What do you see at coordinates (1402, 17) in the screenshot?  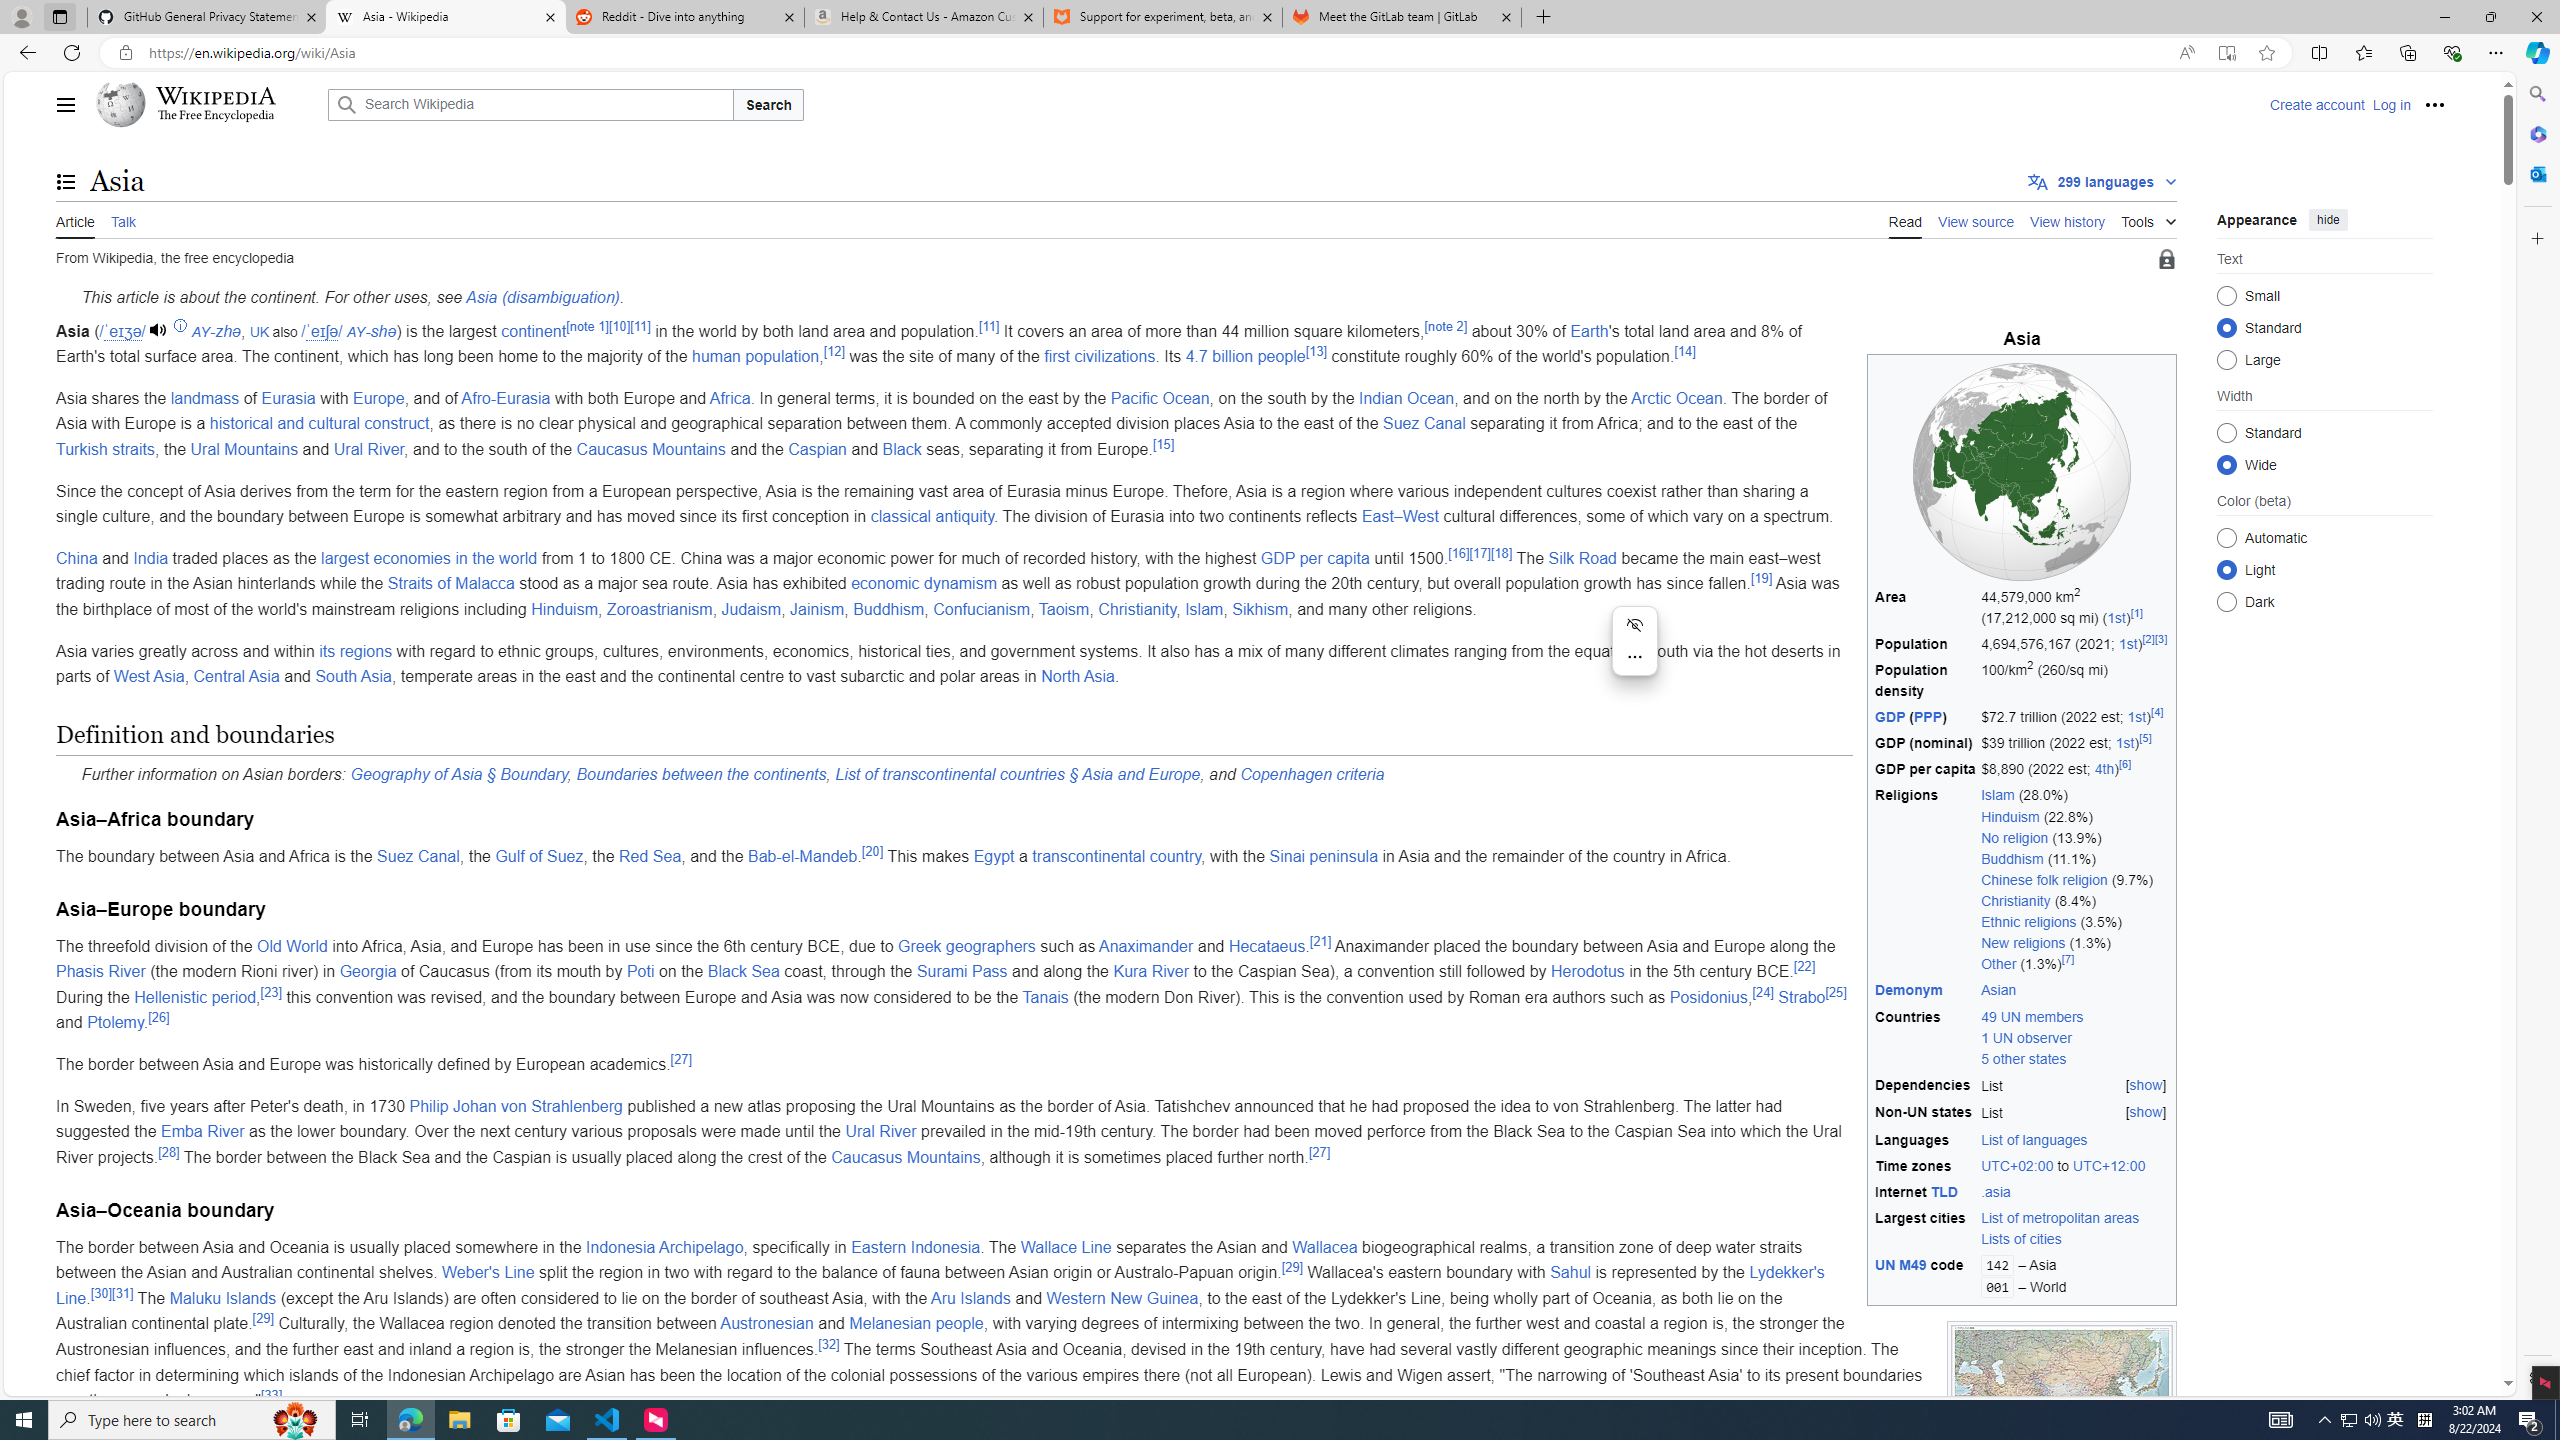 I see `Meet the GitLab team | GitLab` at bounding box center [1402, 17].